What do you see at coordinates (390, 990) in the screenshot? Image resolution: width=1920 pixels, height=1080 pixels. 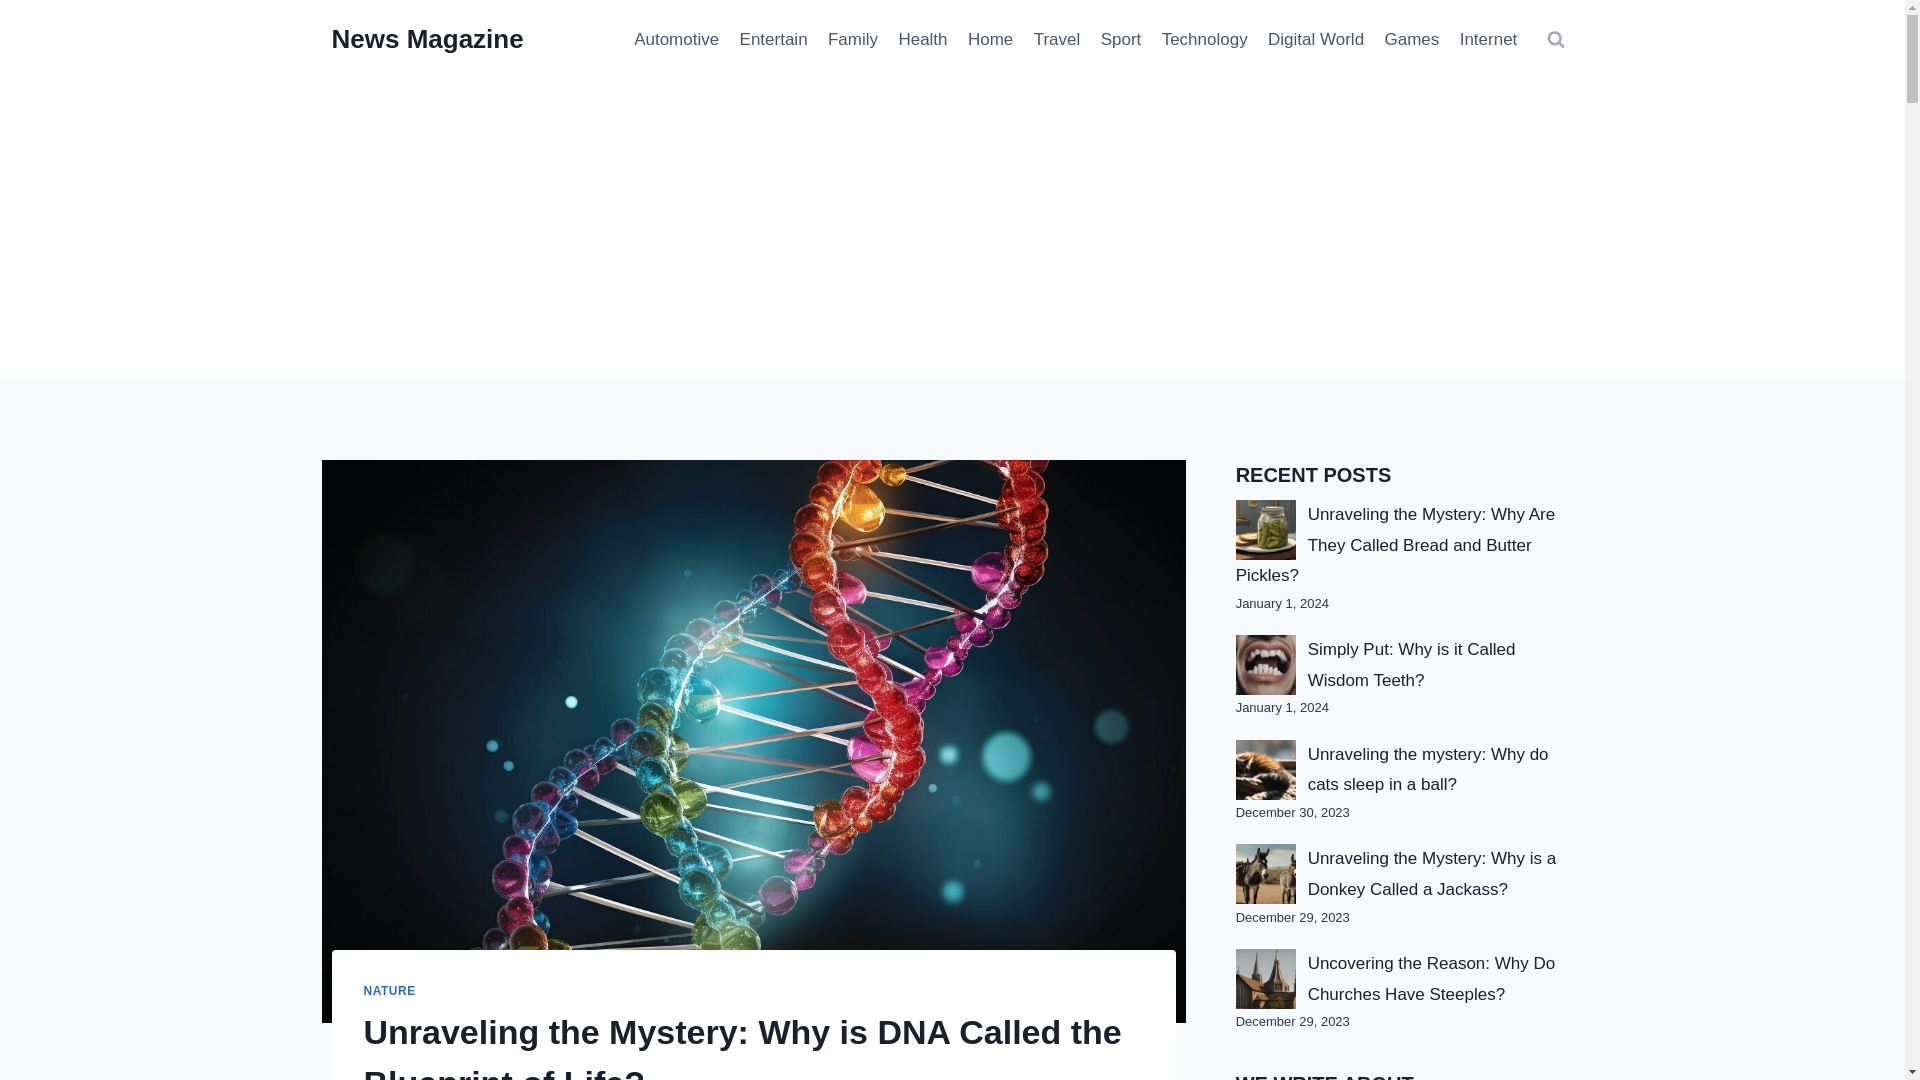 I see `NATURE` at bounding box center [390, 990].